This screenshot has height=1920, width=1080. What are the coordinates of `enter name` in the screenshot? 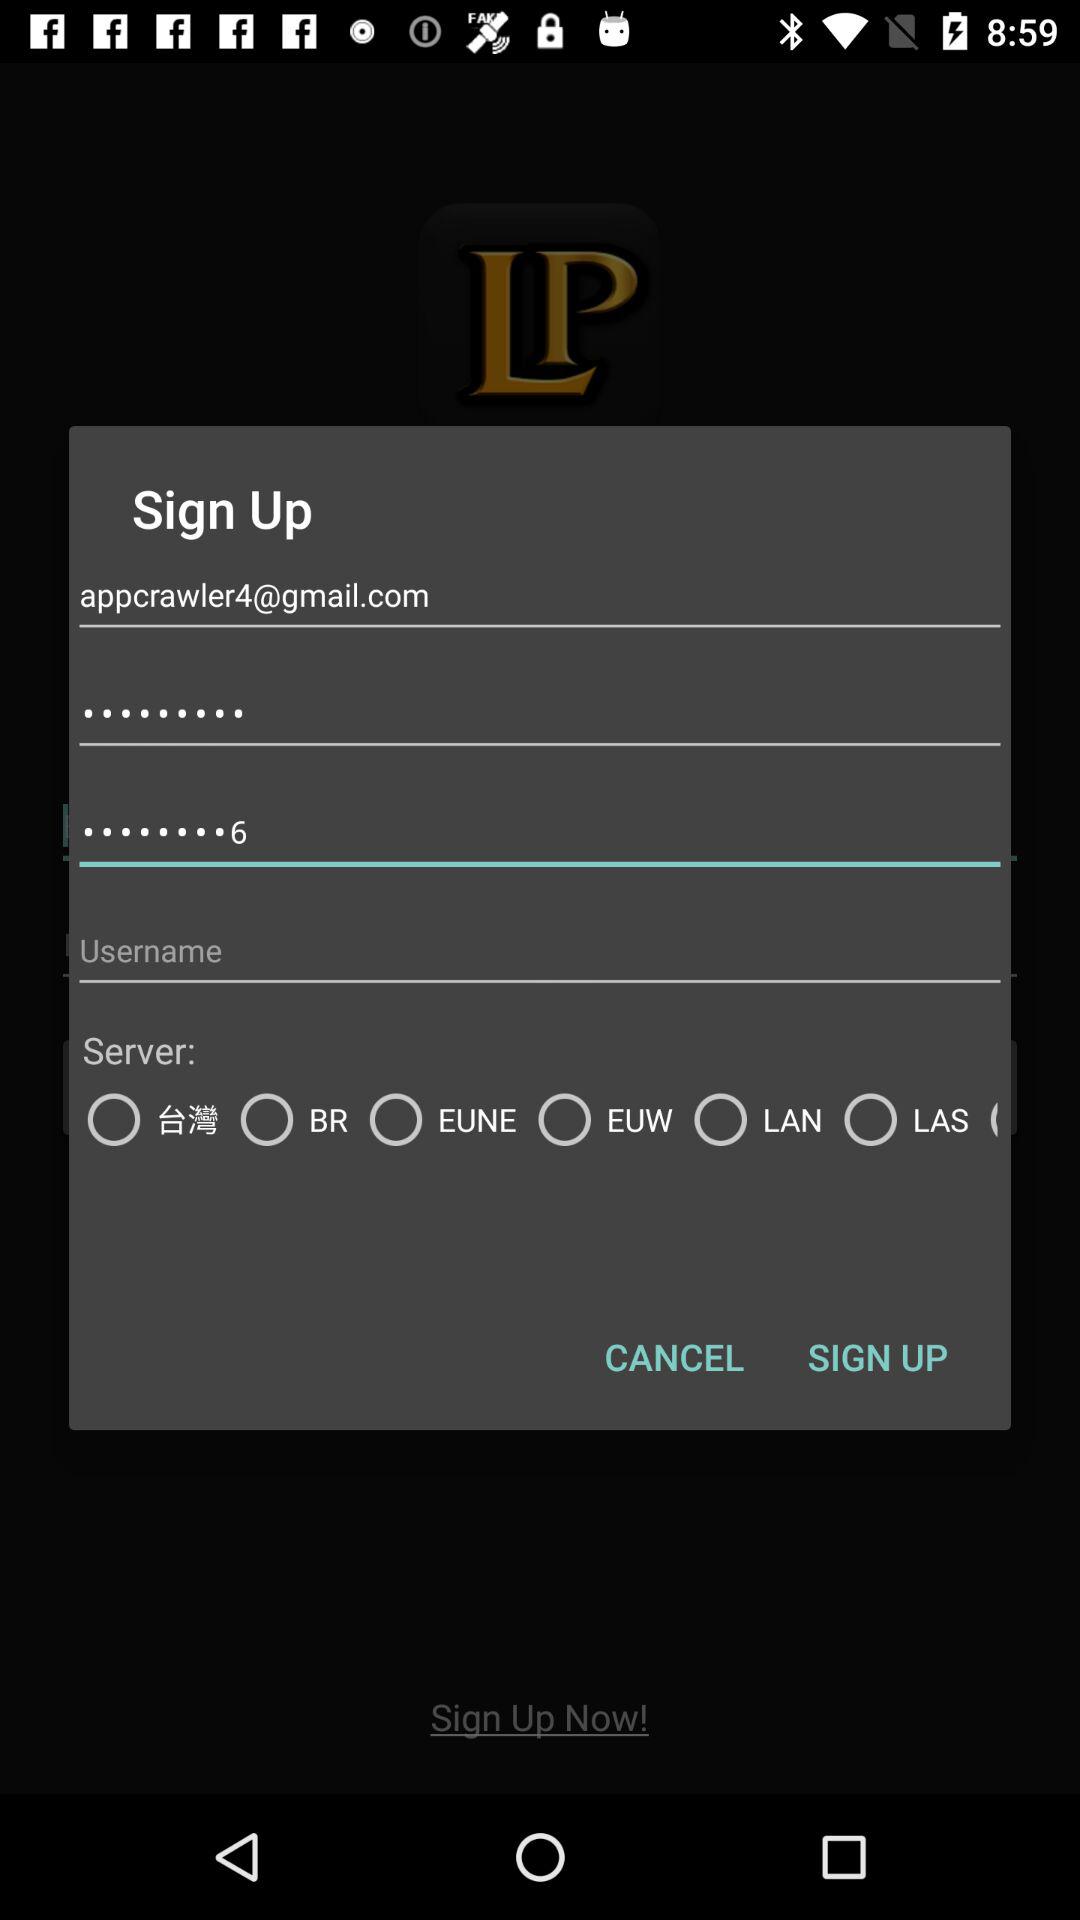 It's located at (540, 950).